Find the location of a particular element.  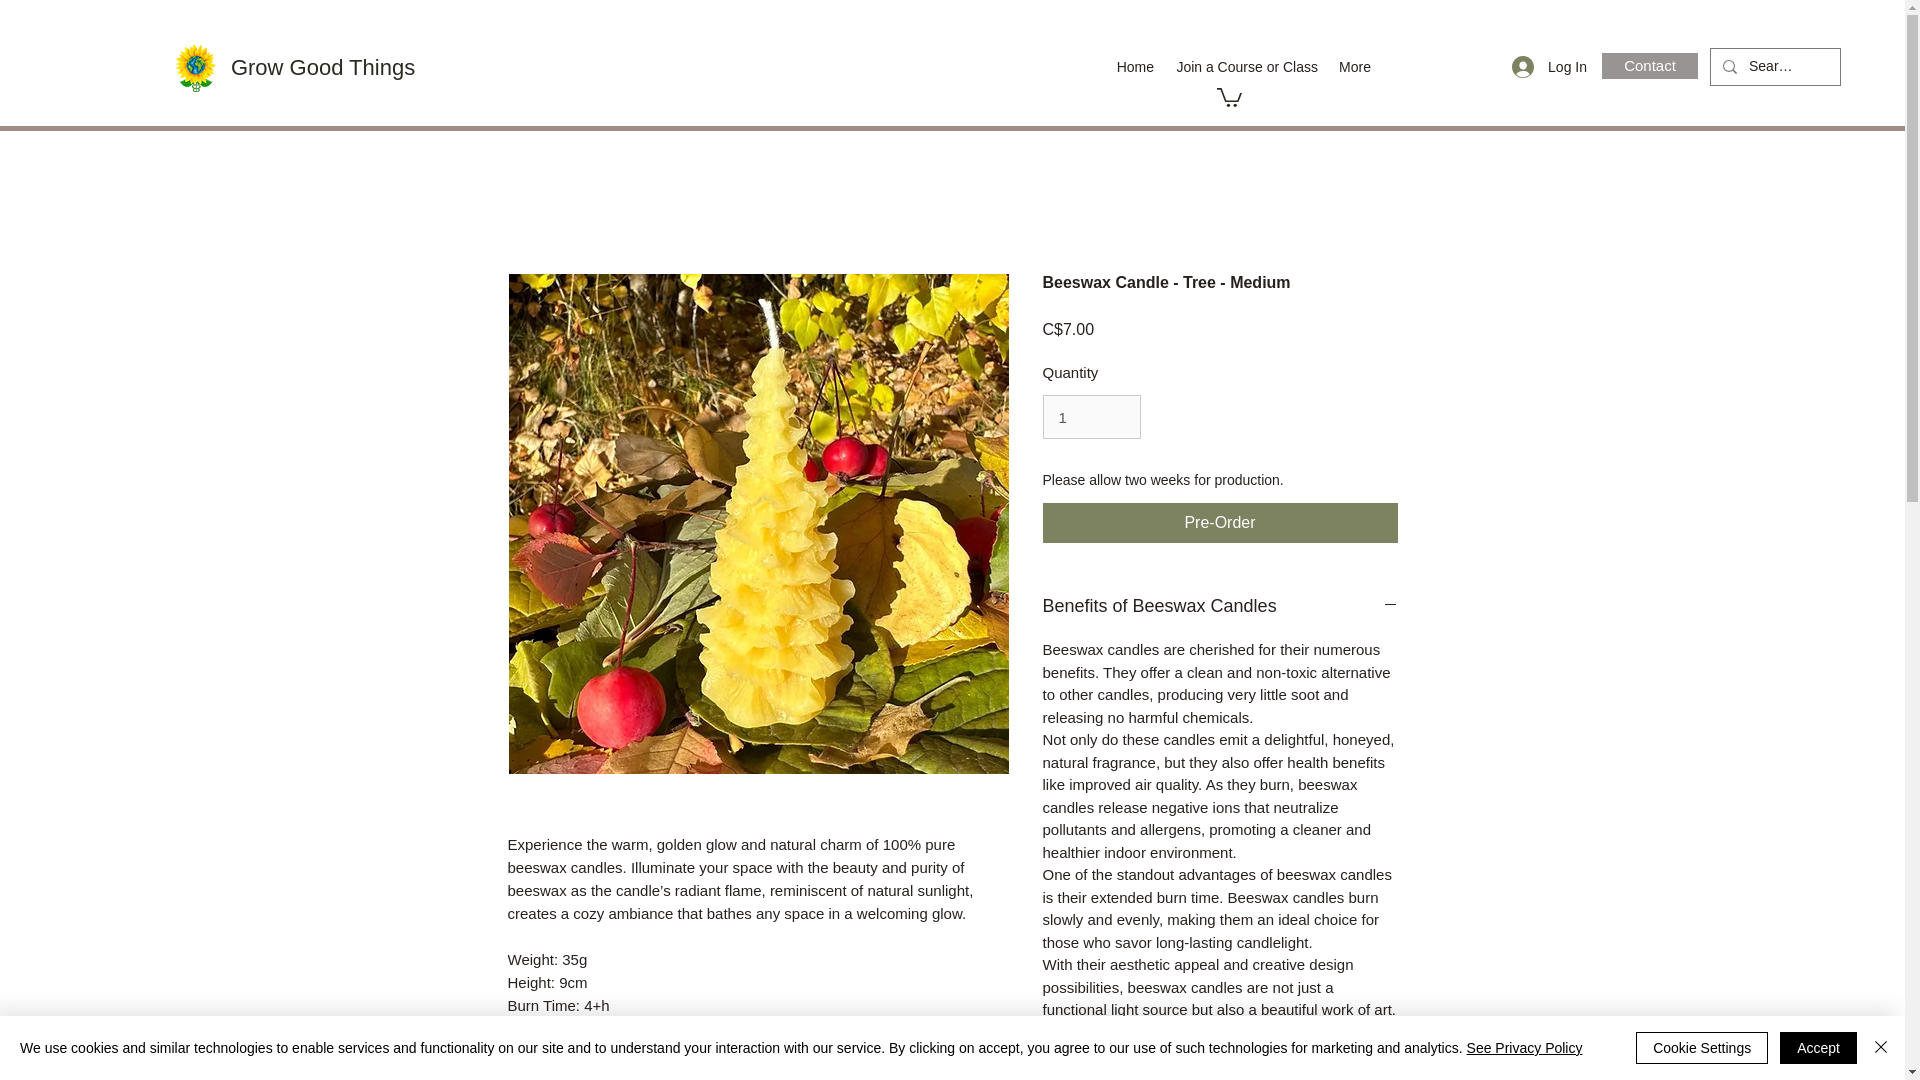

Home is located at coordinates (1134, 66).